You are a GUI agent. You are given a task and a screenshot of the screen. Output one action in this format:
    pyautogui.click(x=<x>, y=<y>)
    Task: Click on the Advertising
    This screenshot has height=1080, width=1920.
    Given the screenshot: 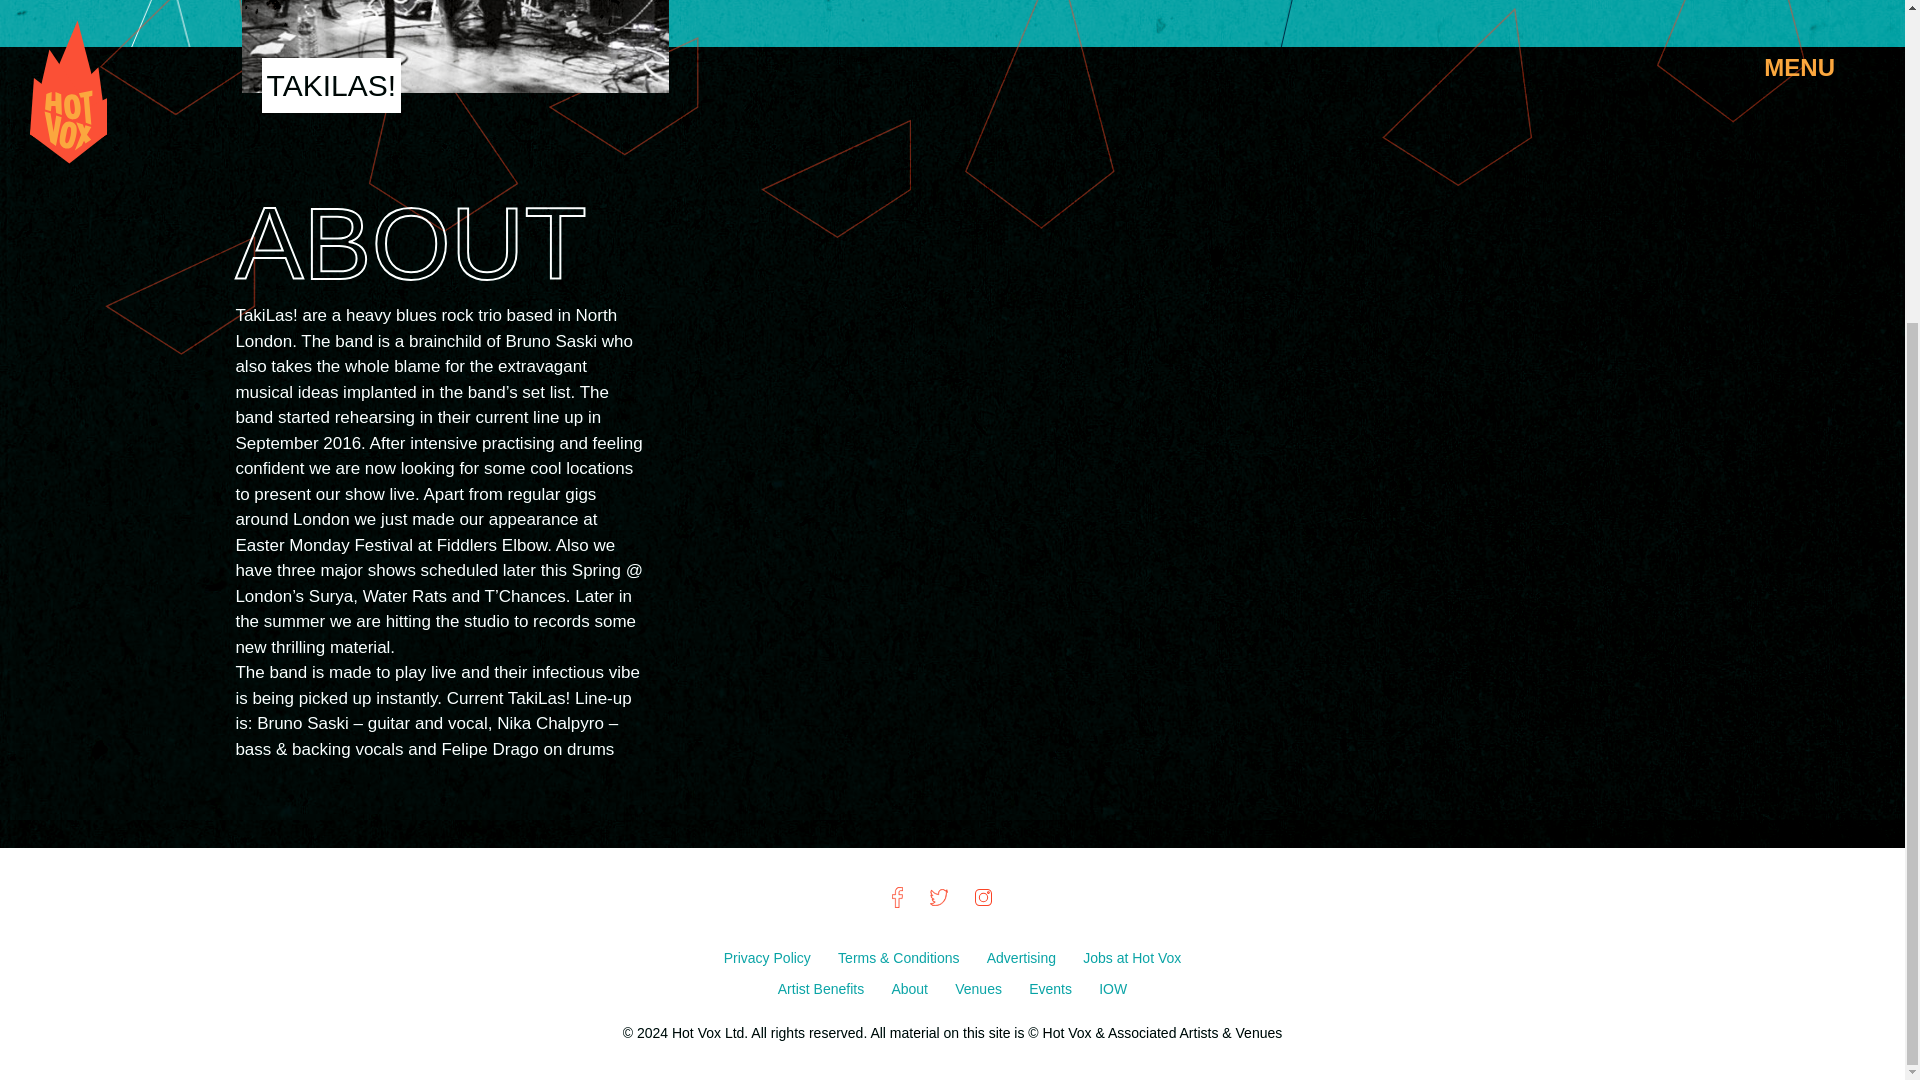 What is the action you would take?
    pyautogui.click(x=1022, y=958)
    